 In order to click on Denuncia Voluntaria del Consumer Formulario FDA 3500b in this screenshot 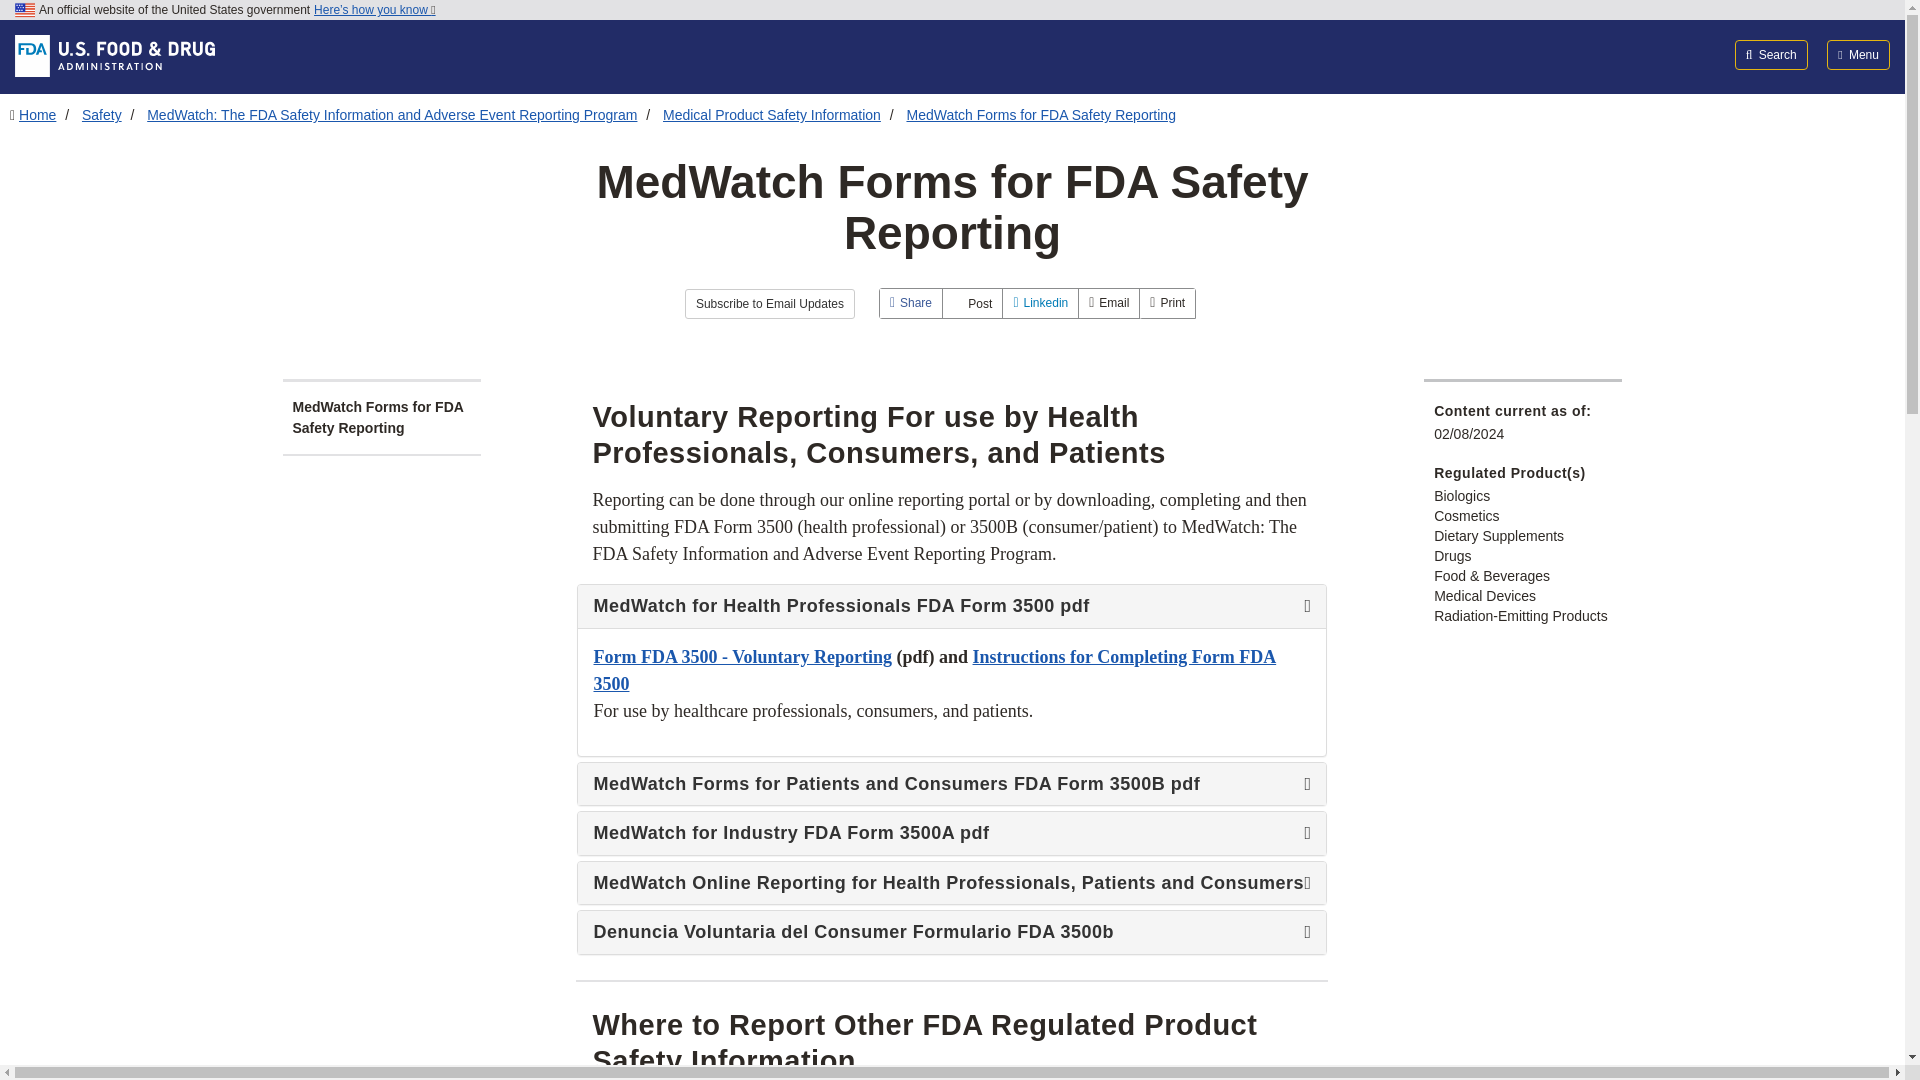, I will do `click(952, 932)`.